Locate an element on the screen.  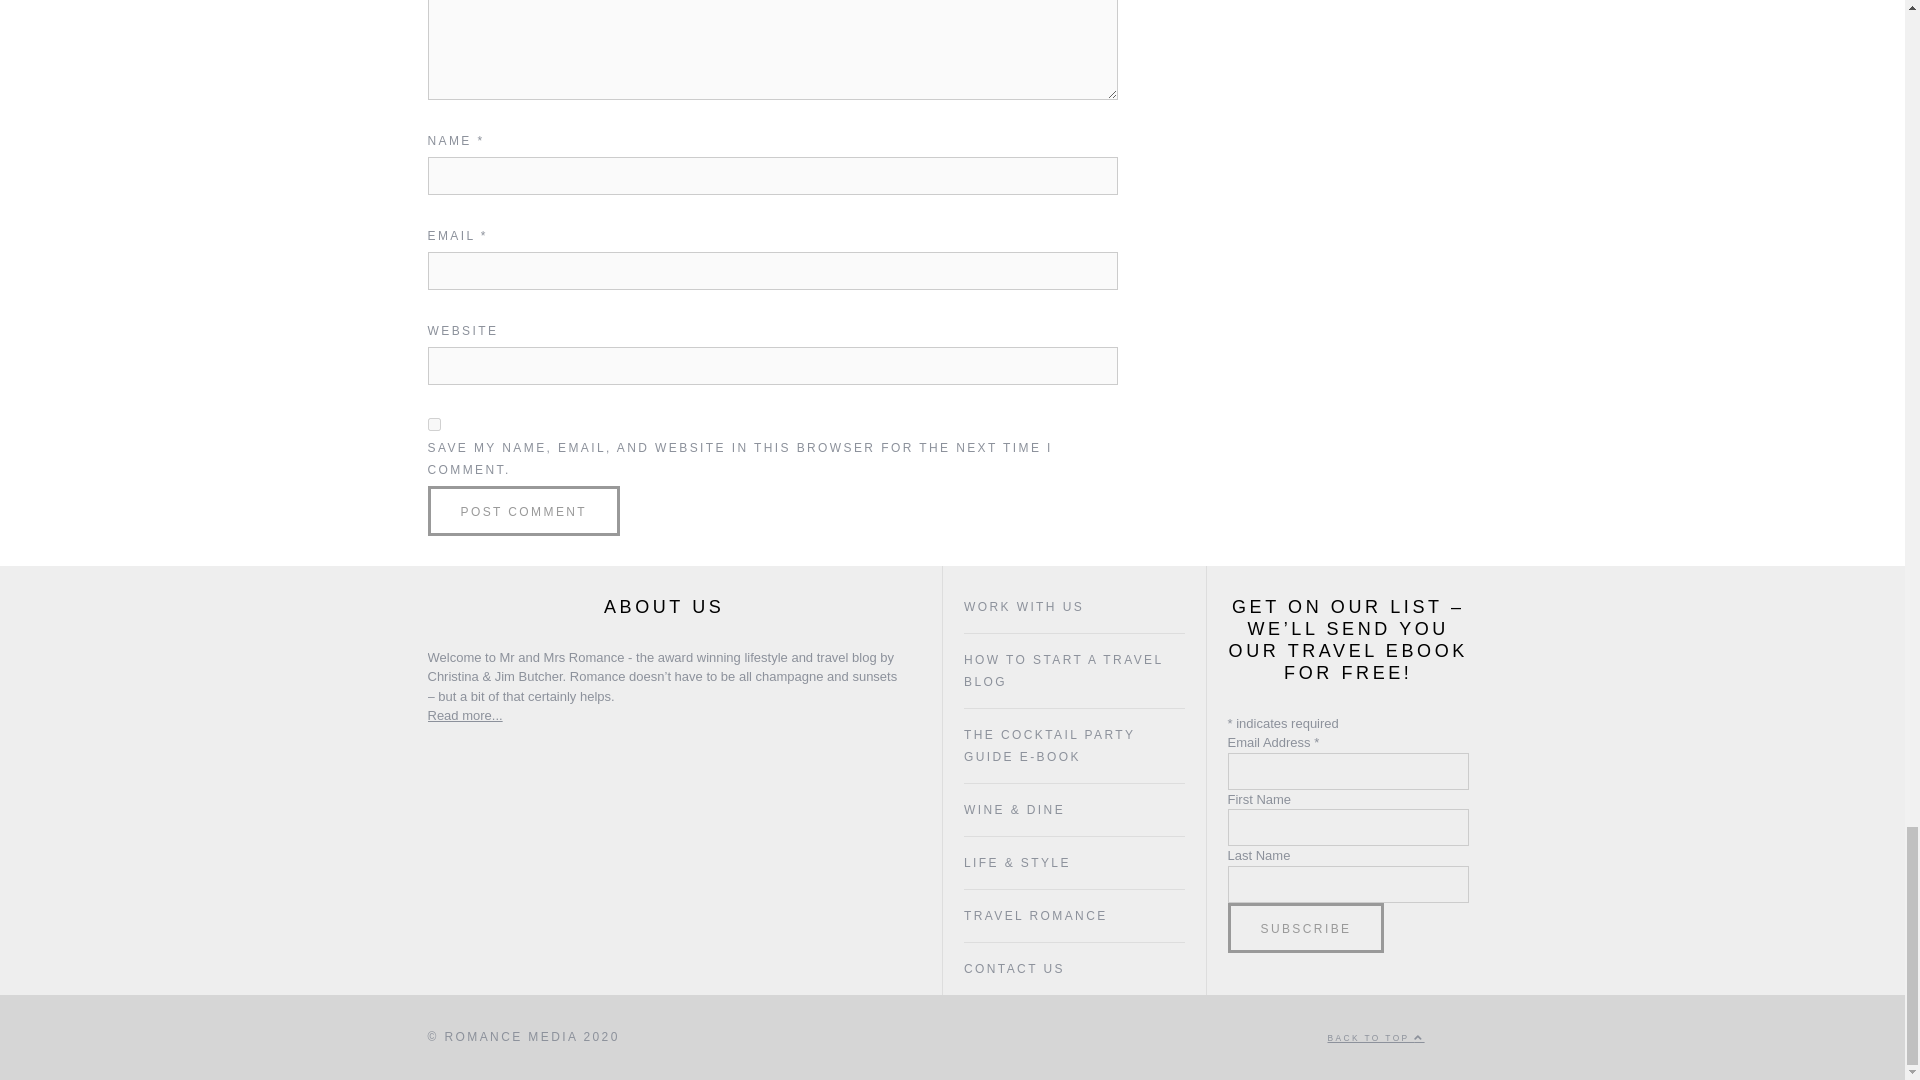
Post Comment is located at coordinates (524, 510).